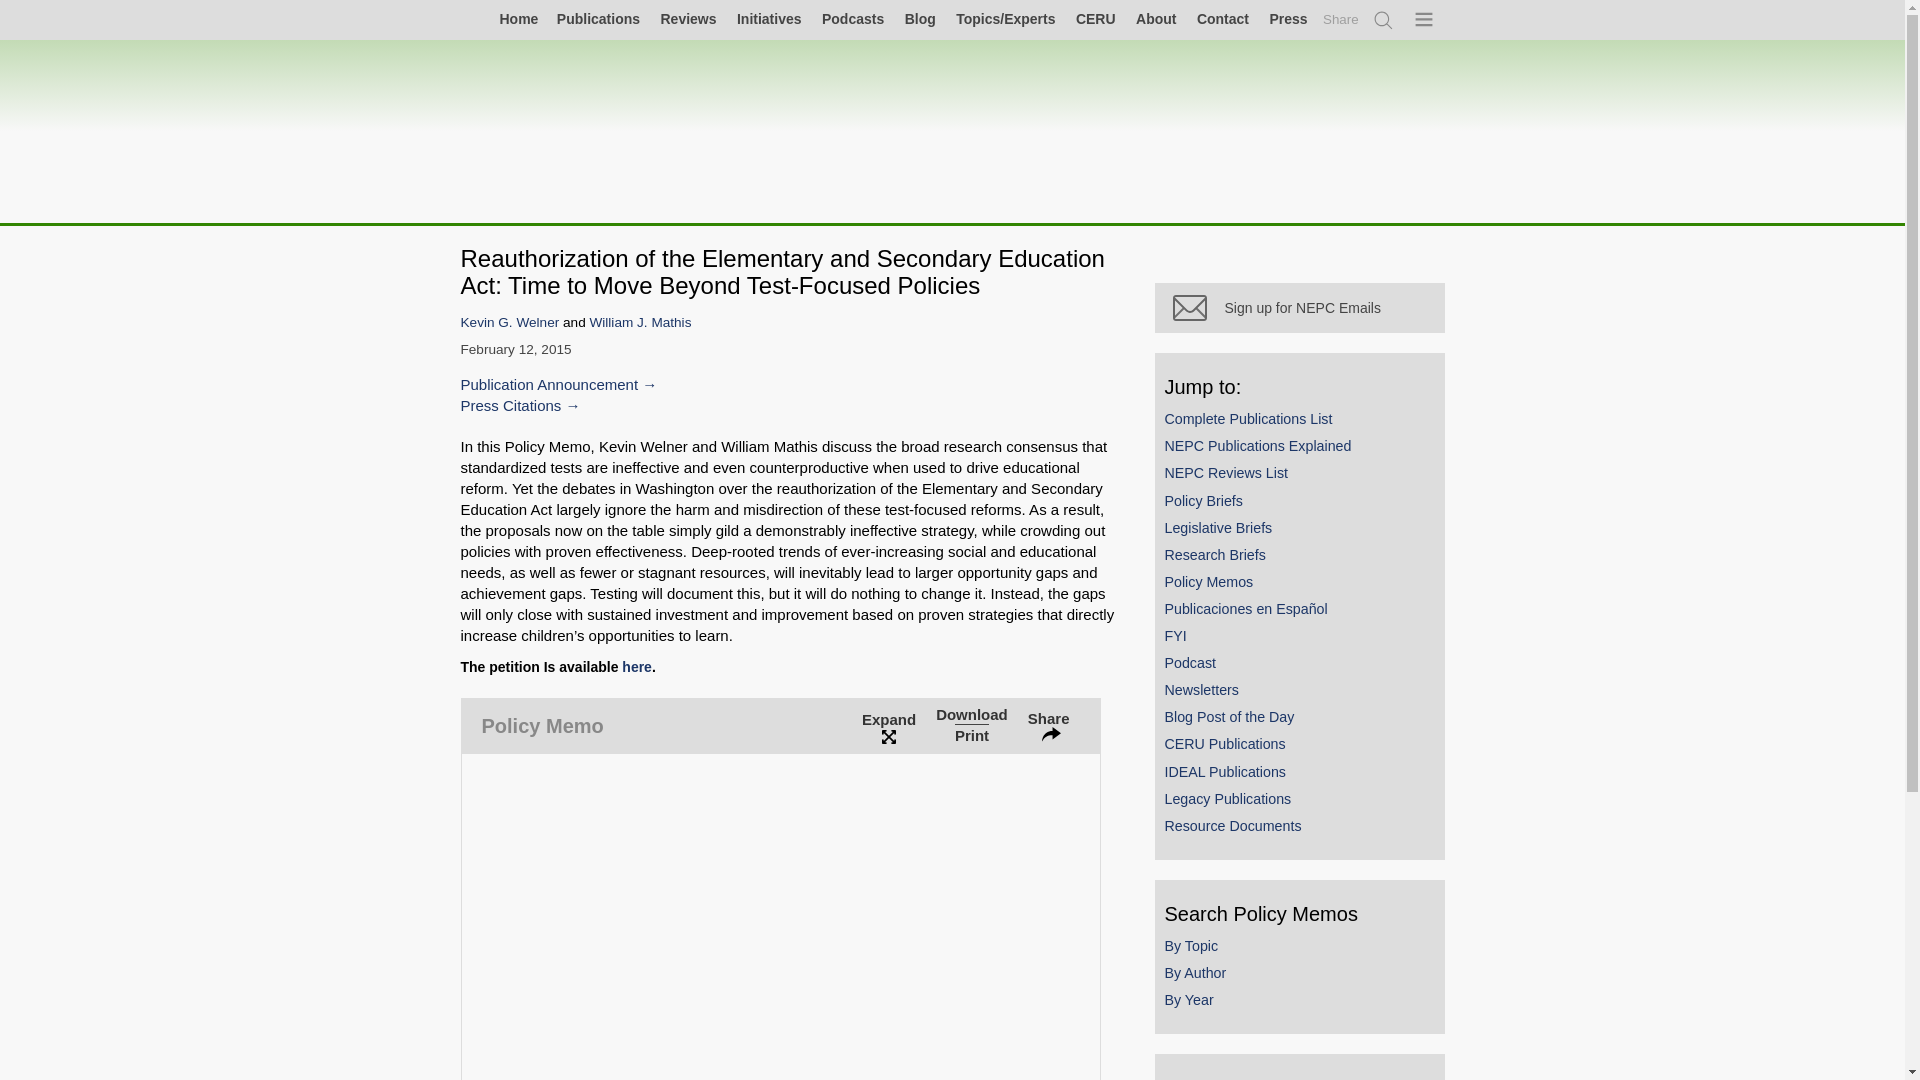 The width and height of the screenshot is (1920, 1080). I want to click on Open menu, so click(1425, 20).